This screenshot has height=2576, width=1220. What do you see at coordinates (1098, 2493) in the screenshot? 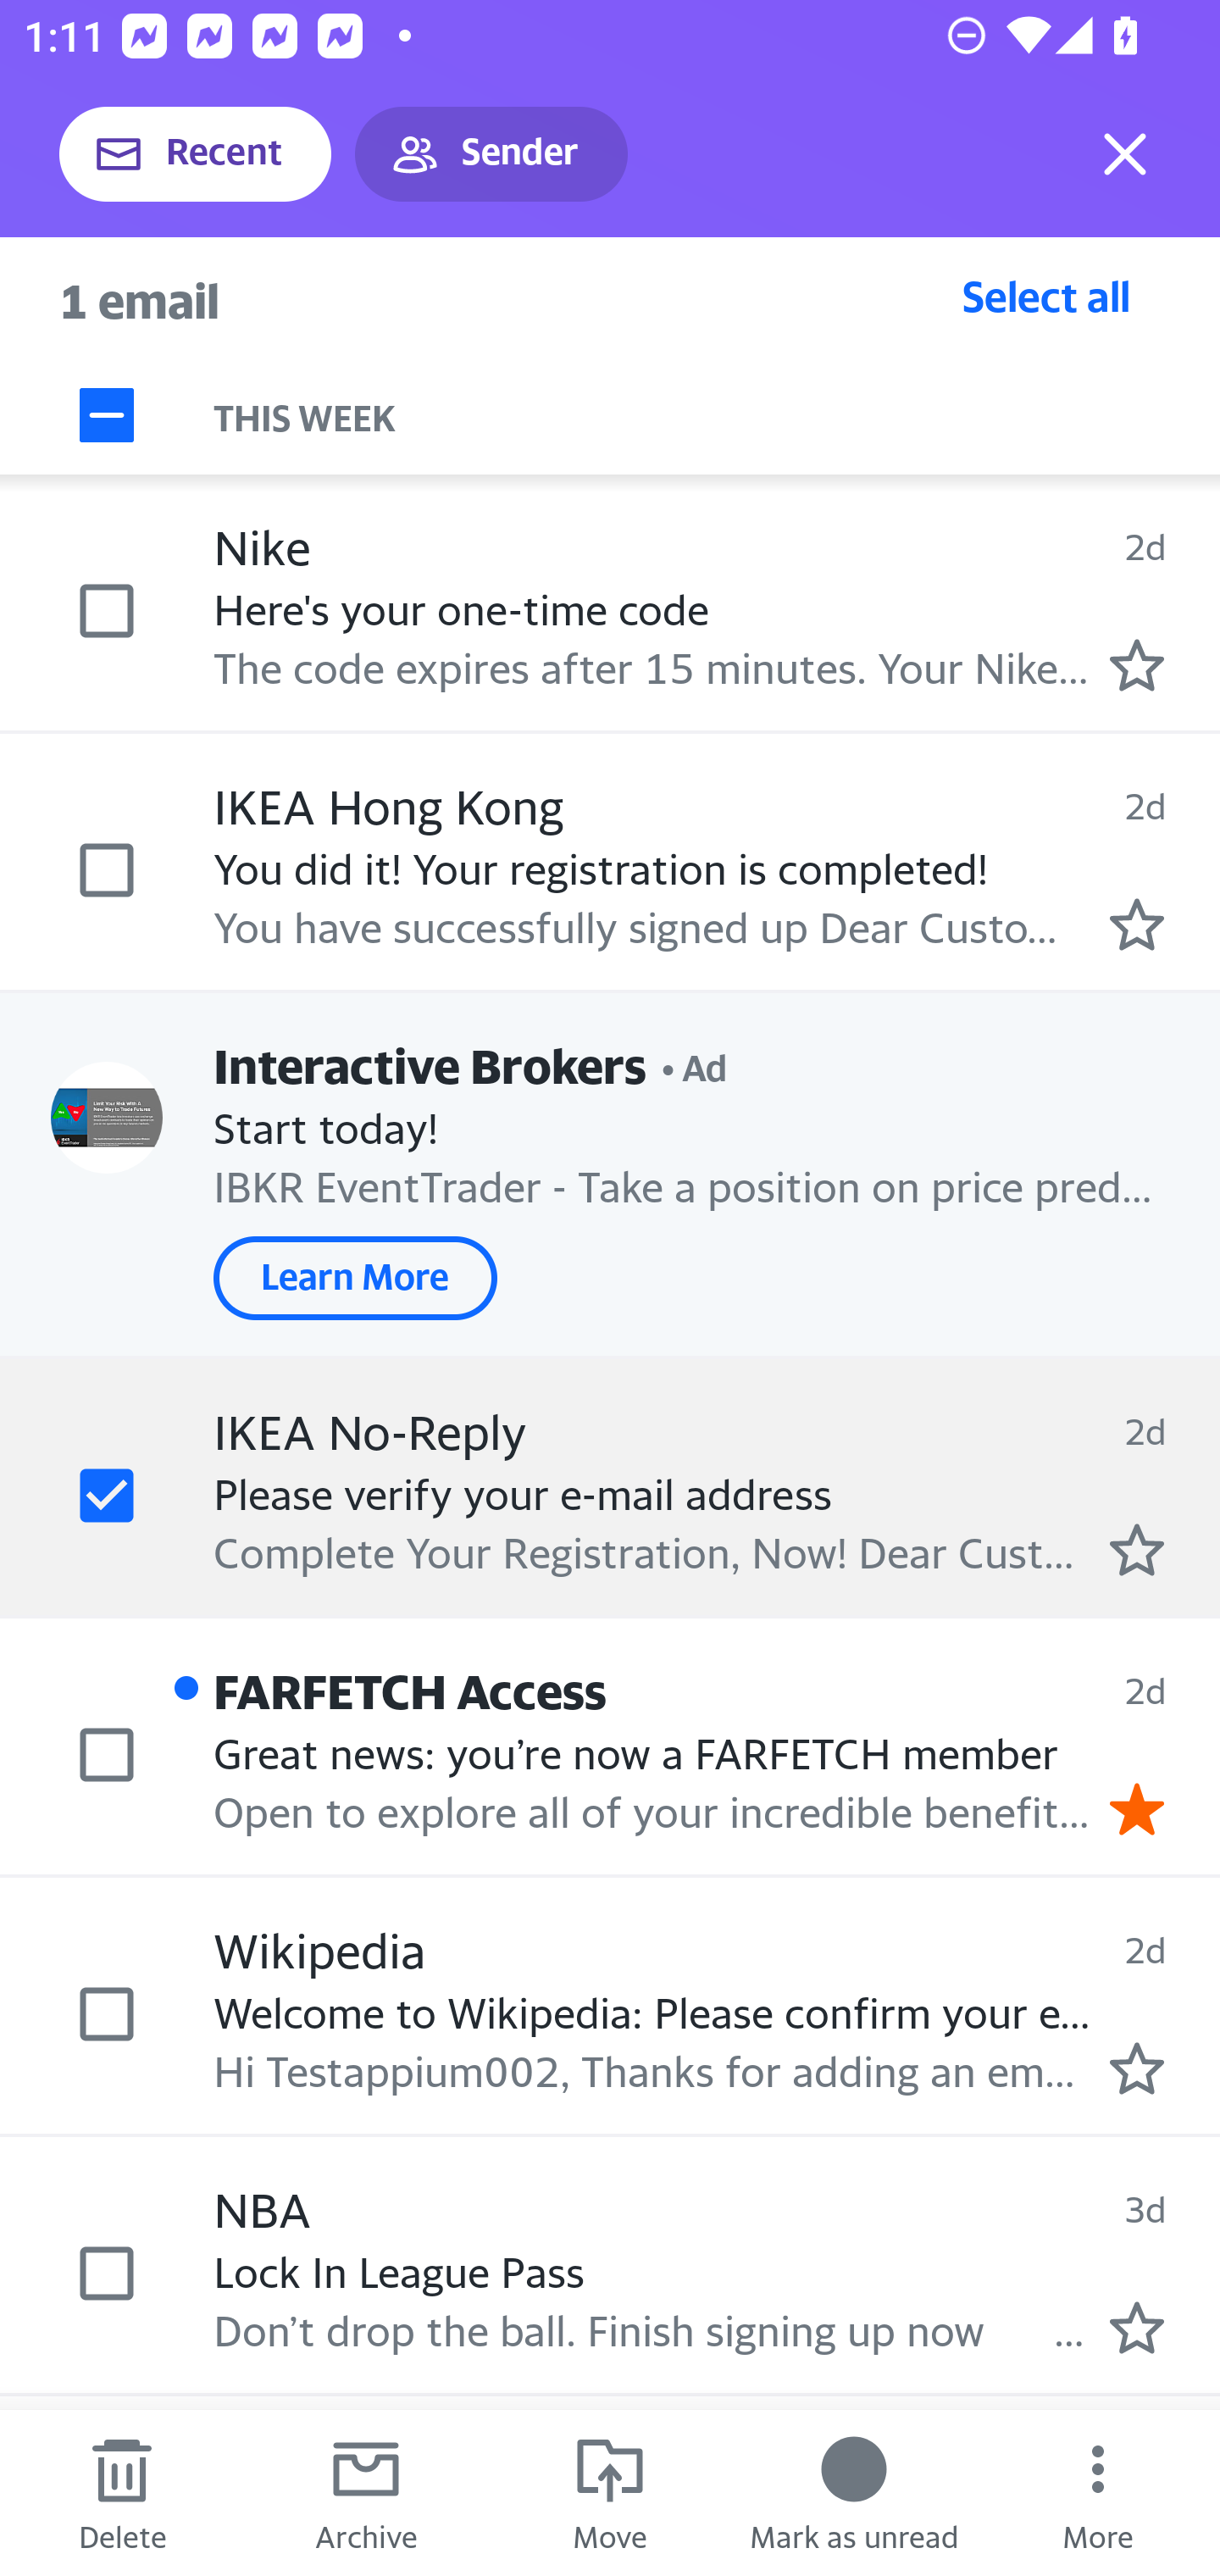
I see `More` at bounding box center [1098, 2493].